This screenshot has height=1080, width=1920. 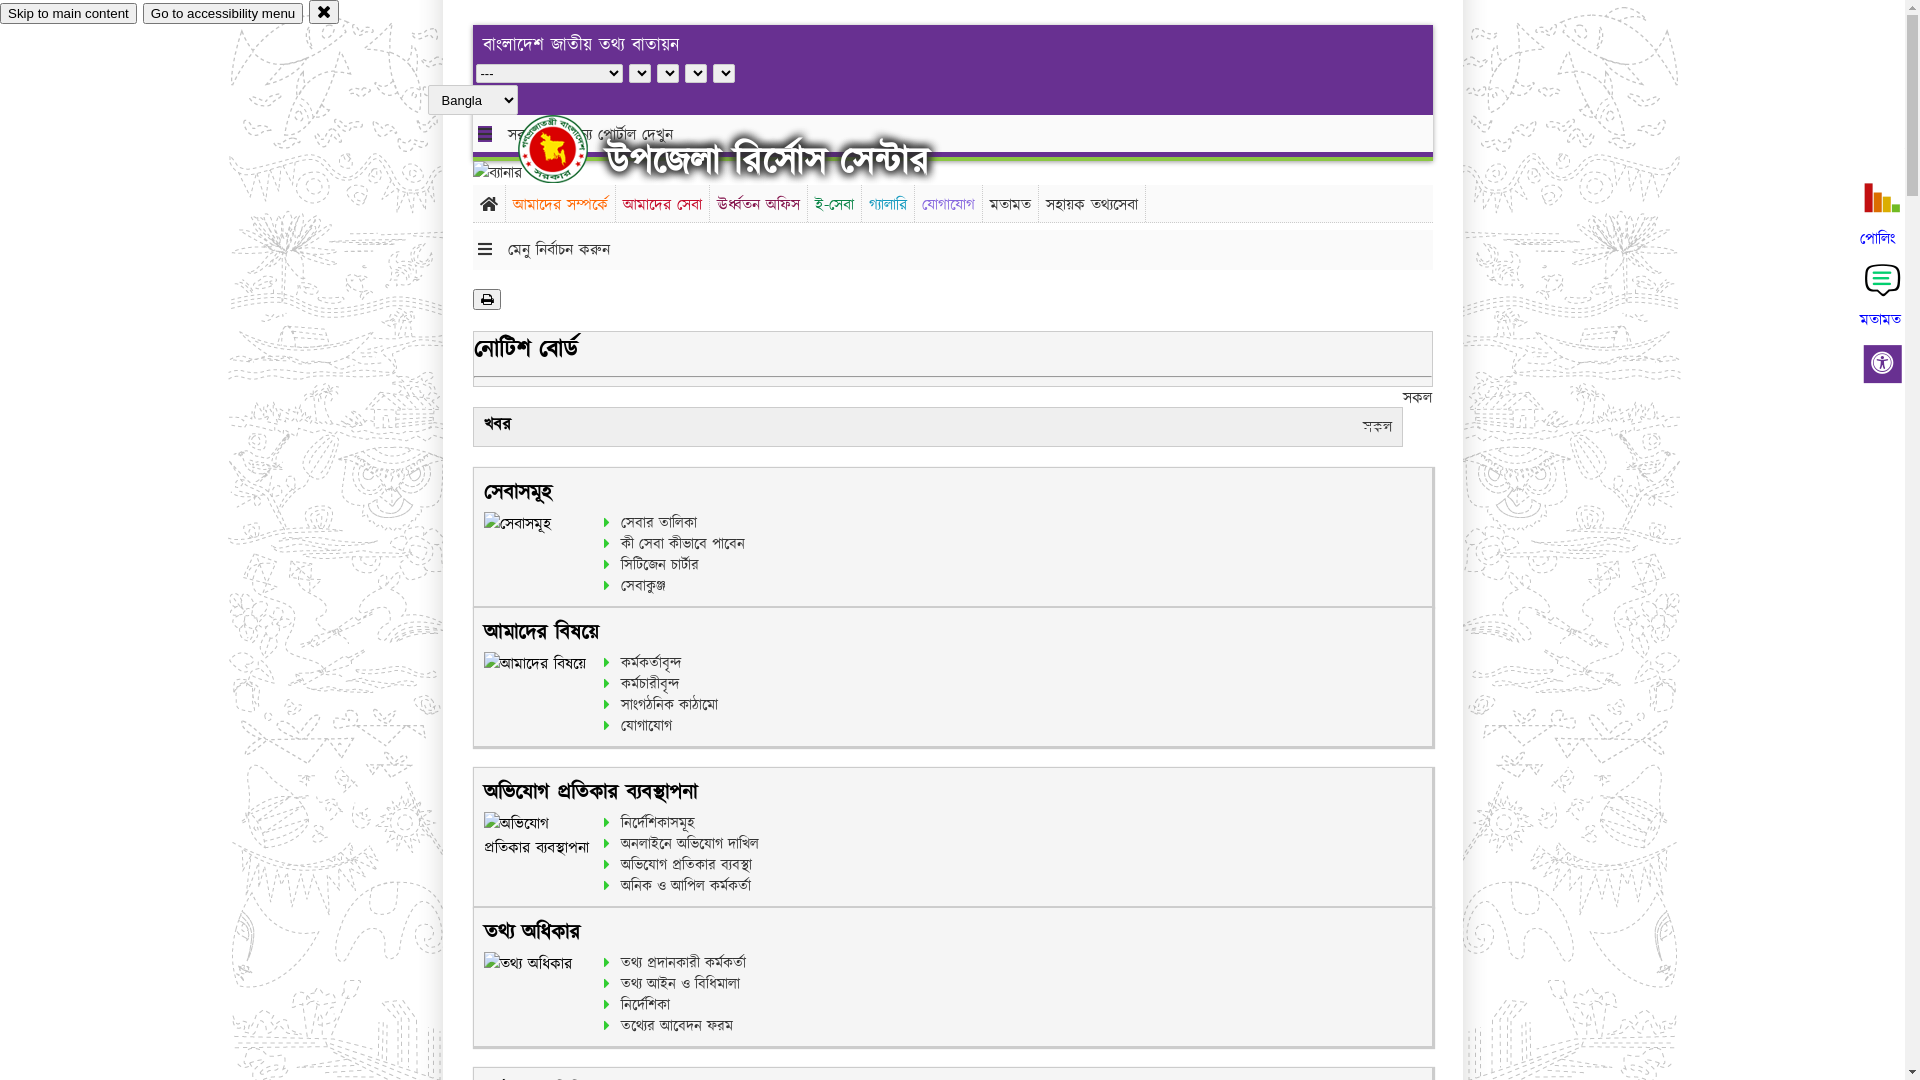 What do you see at coordinates (570, 149) in the screenshot?
I see `
                
            ` at bounding box center [570, 149].